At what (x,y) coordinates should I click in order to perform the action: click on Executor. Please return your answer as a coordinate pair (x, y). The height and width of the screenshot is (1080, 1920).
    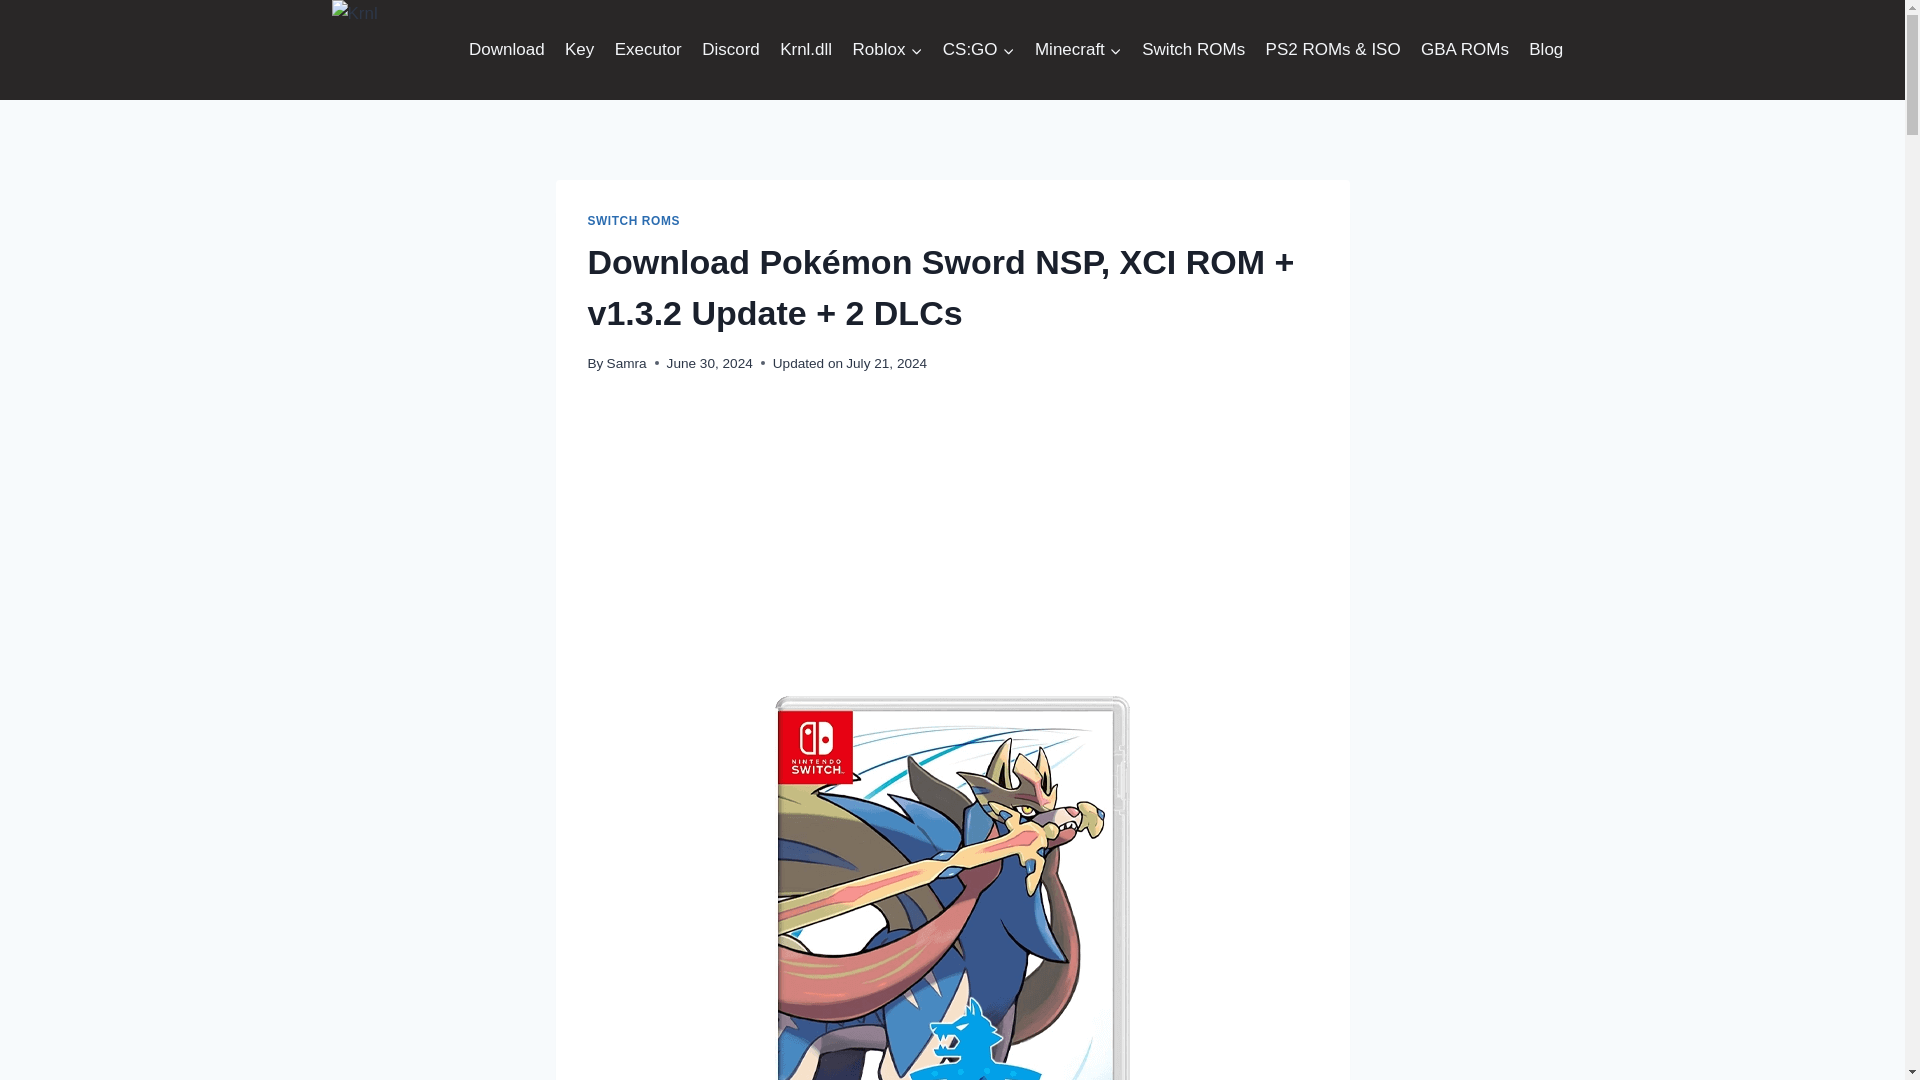
    Looking at the image, I should click on (648, 50).